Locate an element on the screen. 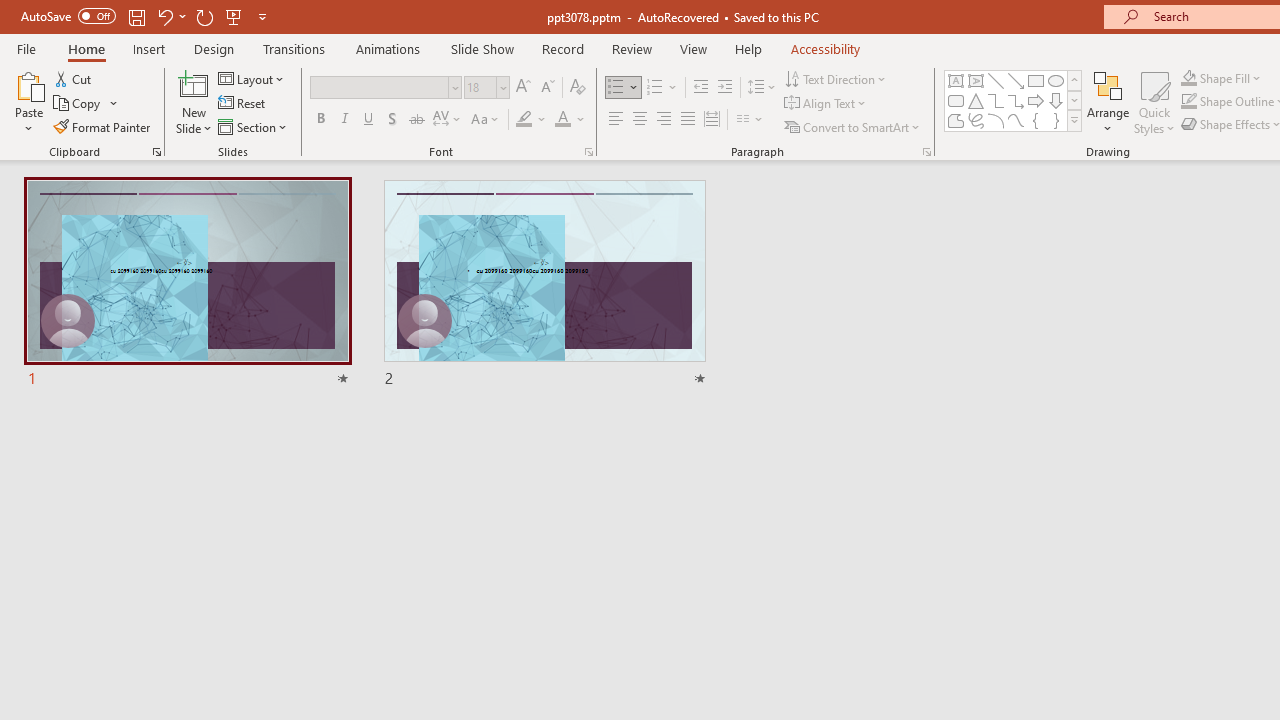 This screenshot has width=1280, height=720. Connector: Elbow is located at coordinates (996, 100).